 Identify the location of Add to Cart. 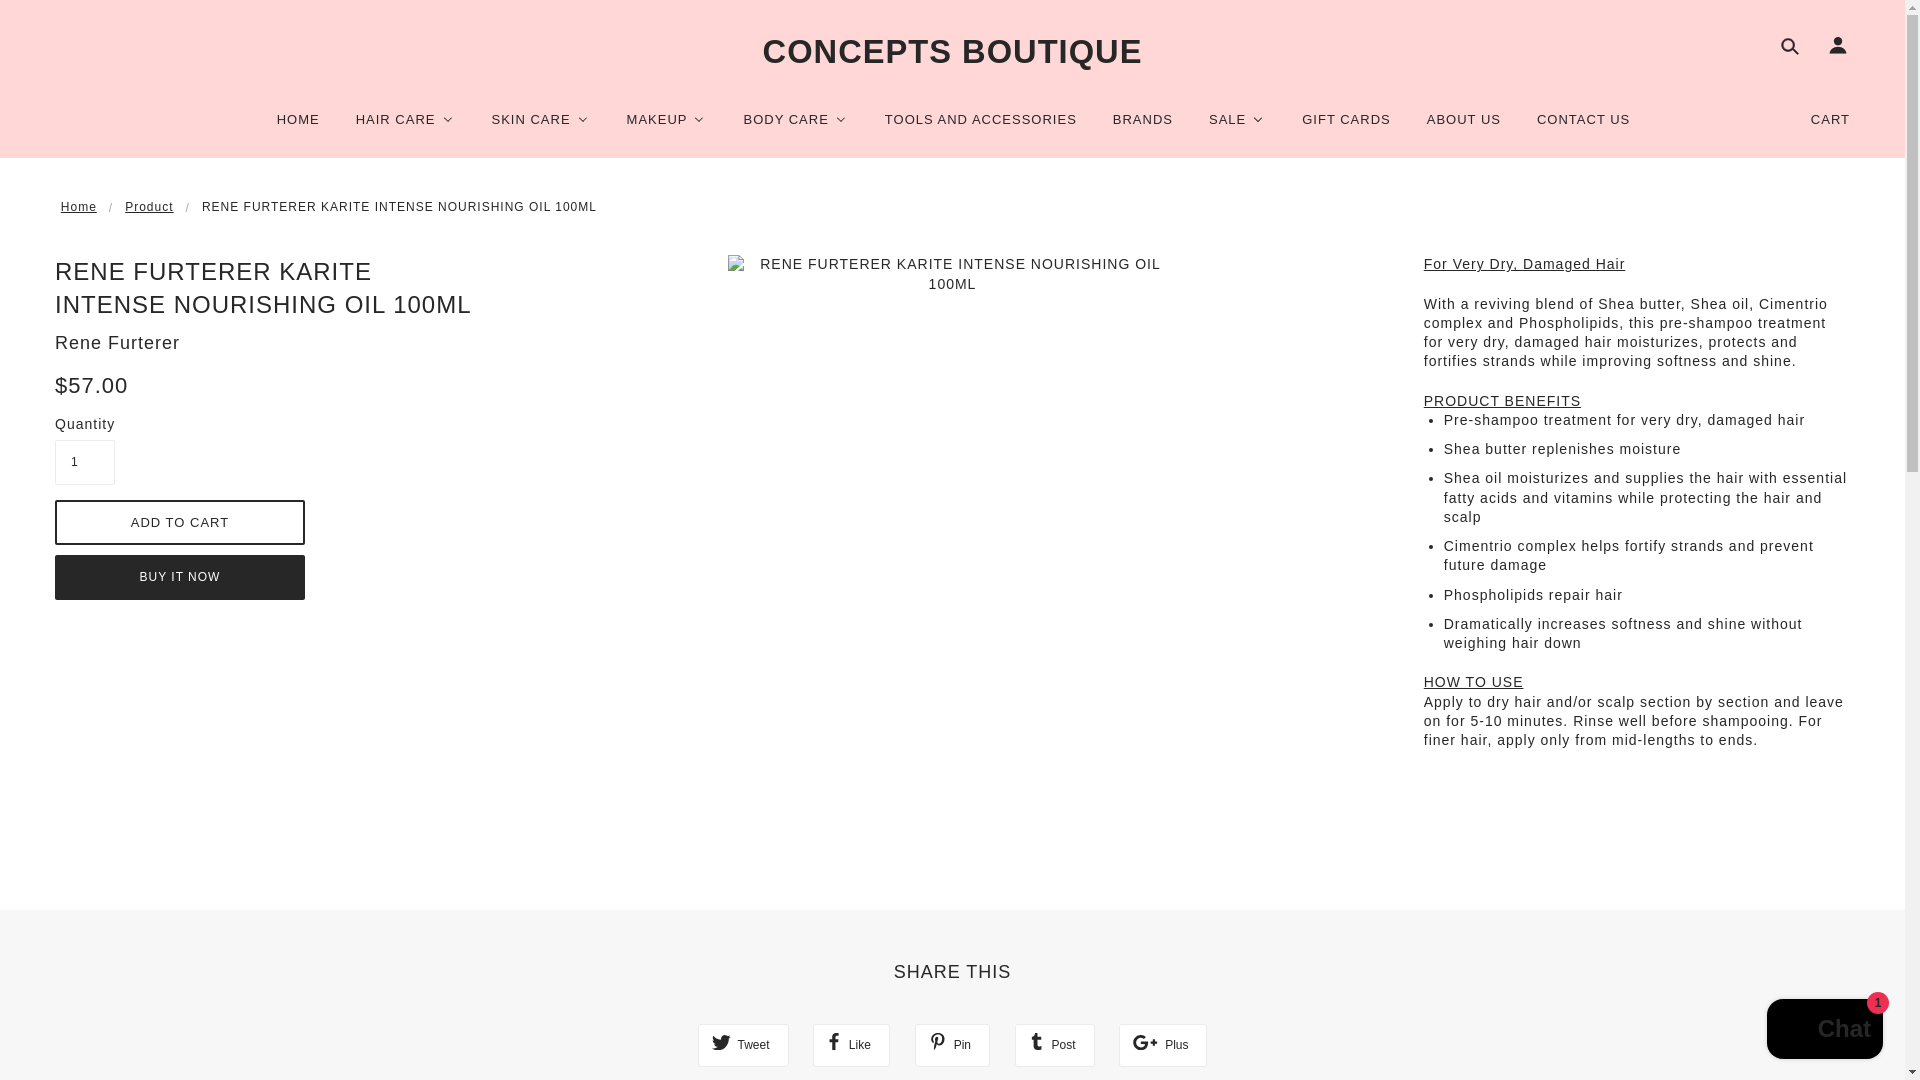
(180, 522).